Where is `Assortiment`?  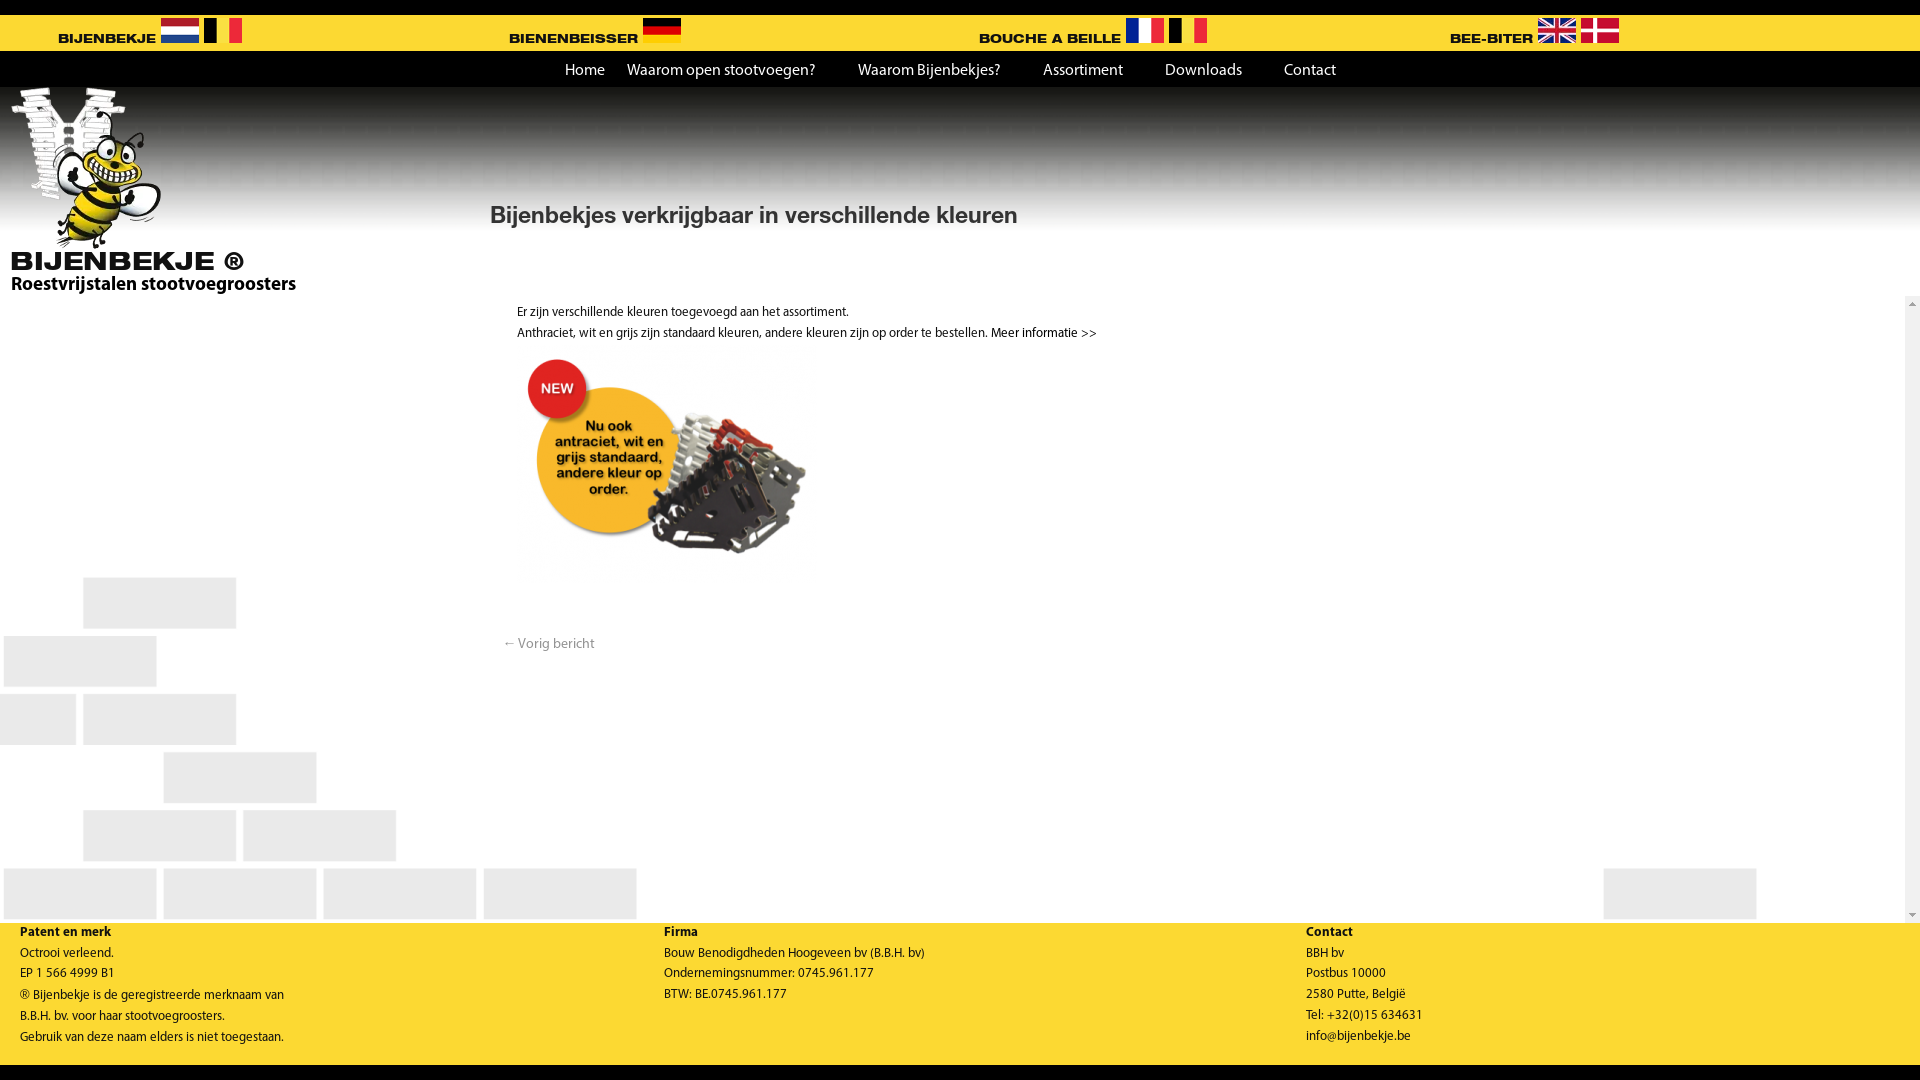
Assortiment is located at coordinates (1092, 74).